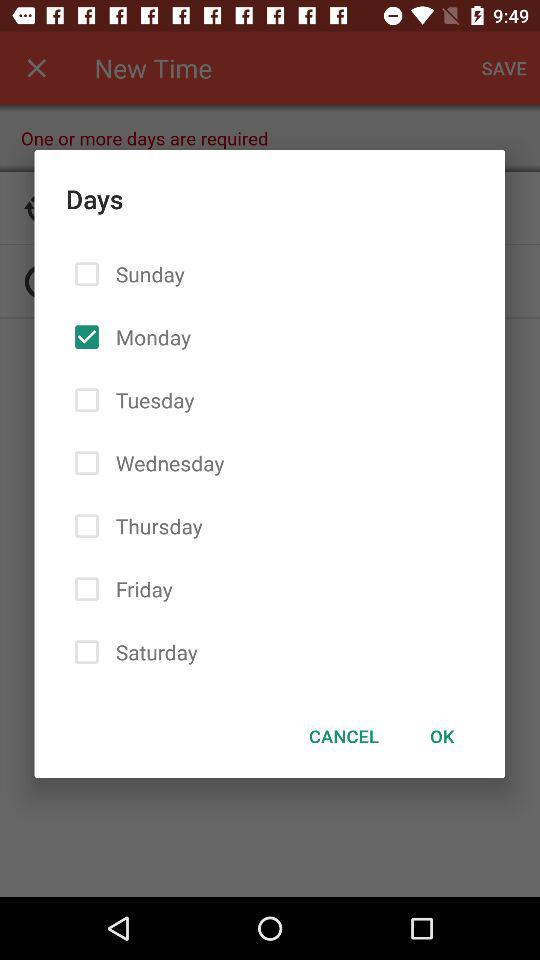 This screenshot has width=540, height=960. What do you see at coordinates (344, 736) in the screenshot?
I see `select the icon next to ok` at bounding box center [344, 736].